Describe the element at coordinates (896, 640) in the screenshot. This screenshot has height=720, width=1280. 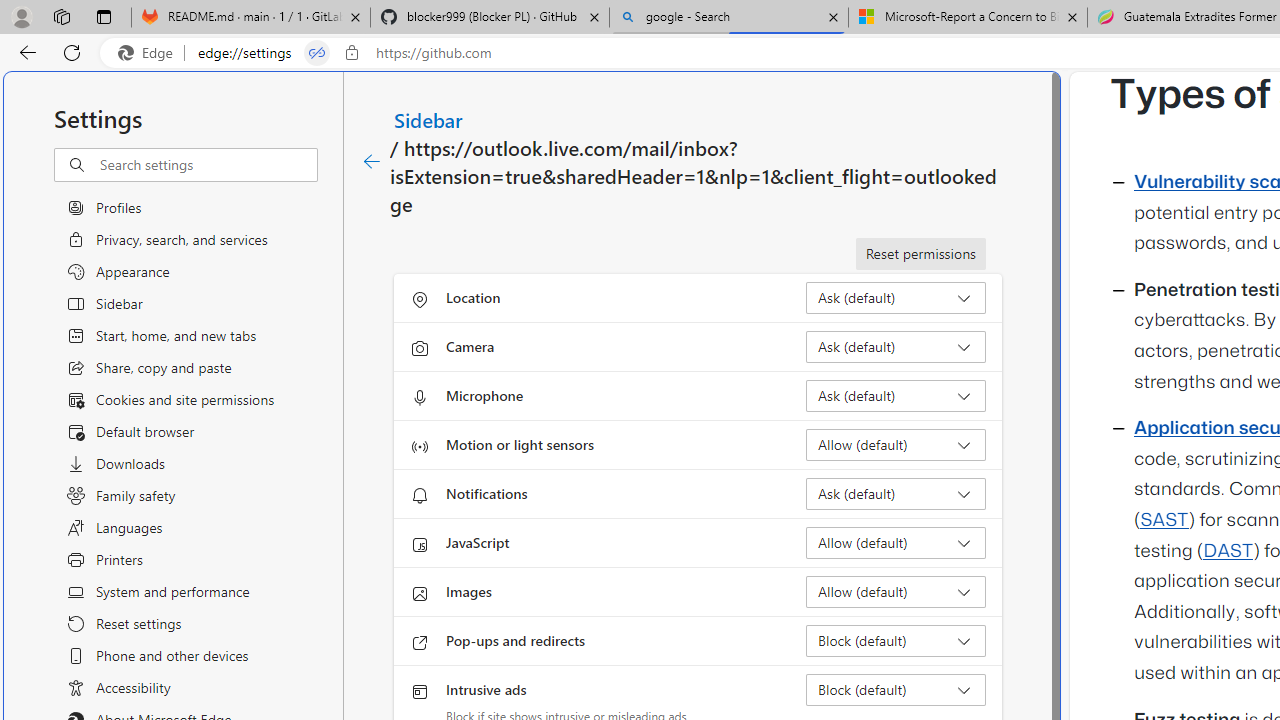
I see `Pop-ups and redirects Block (default)` at that location.